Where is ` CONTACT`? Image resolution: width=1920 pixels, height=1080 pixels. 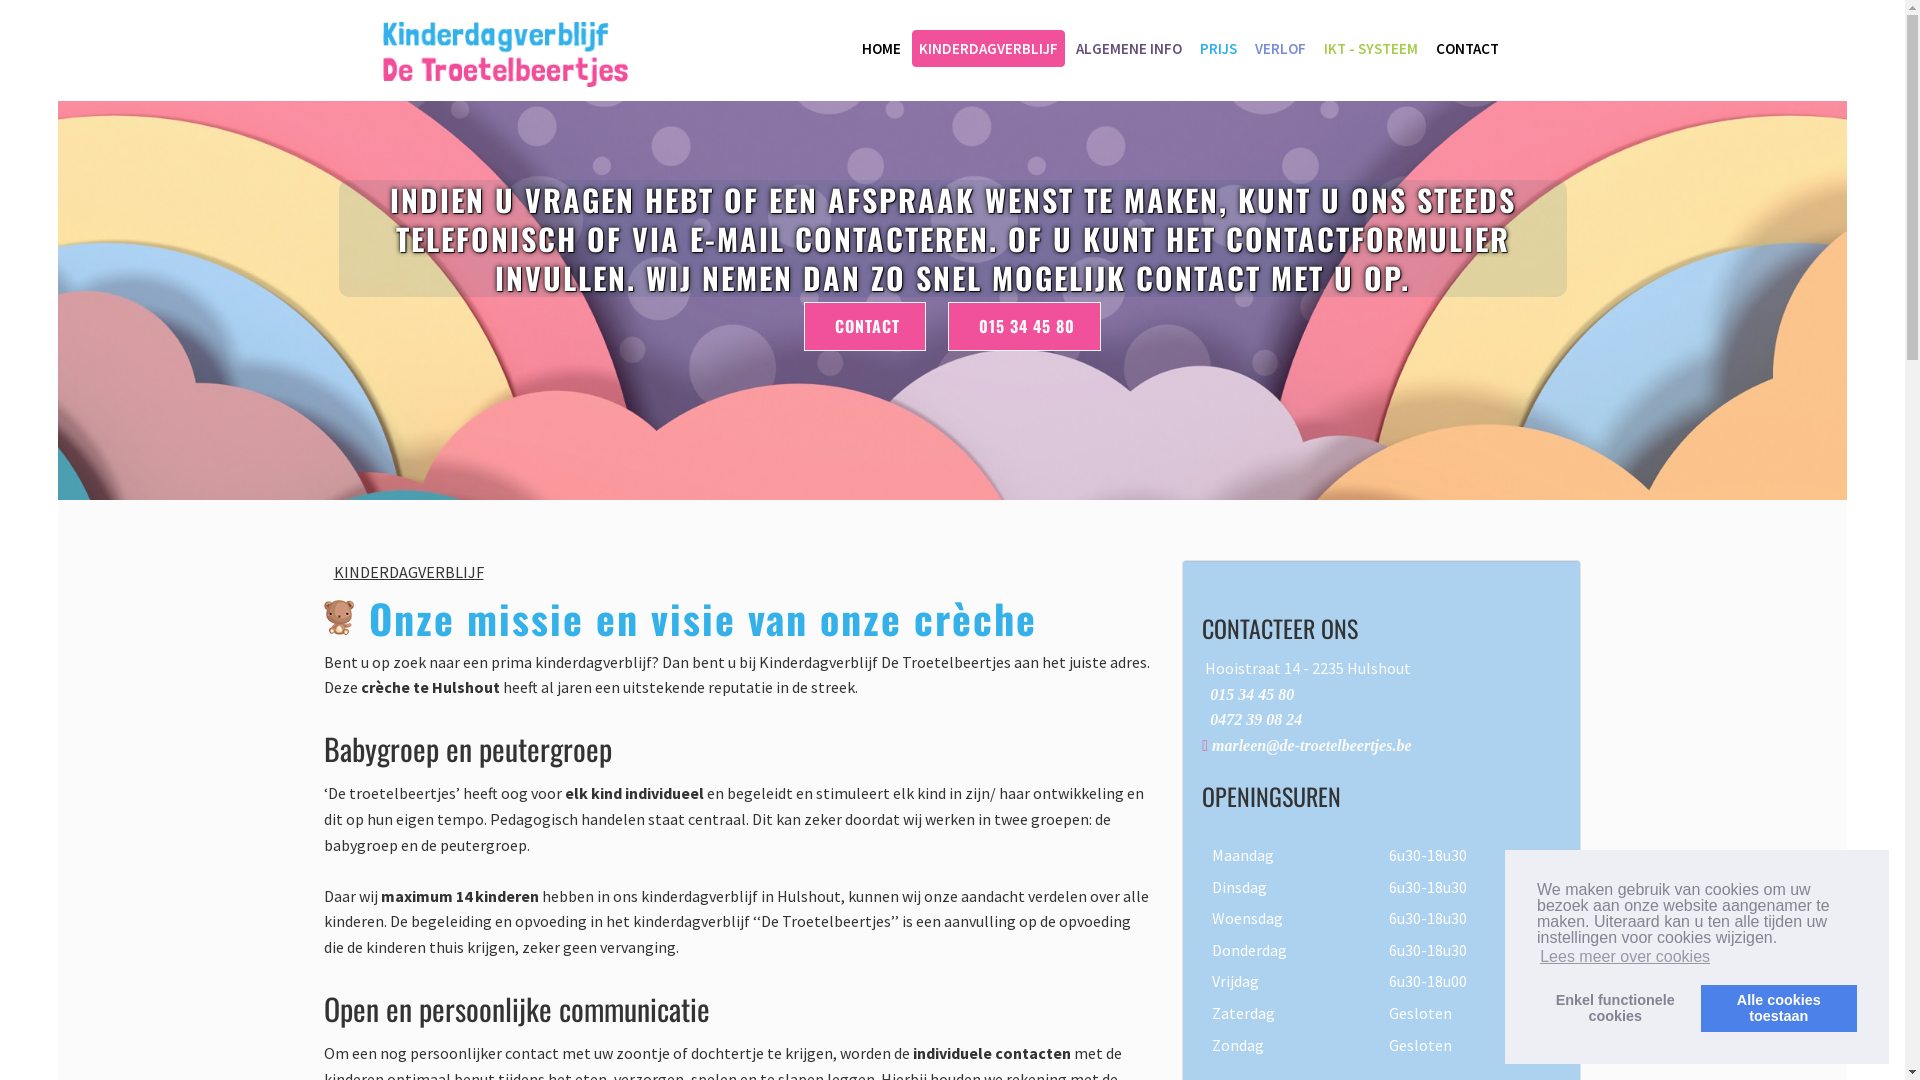
 CONTACT is located at coordinates (865, 326).